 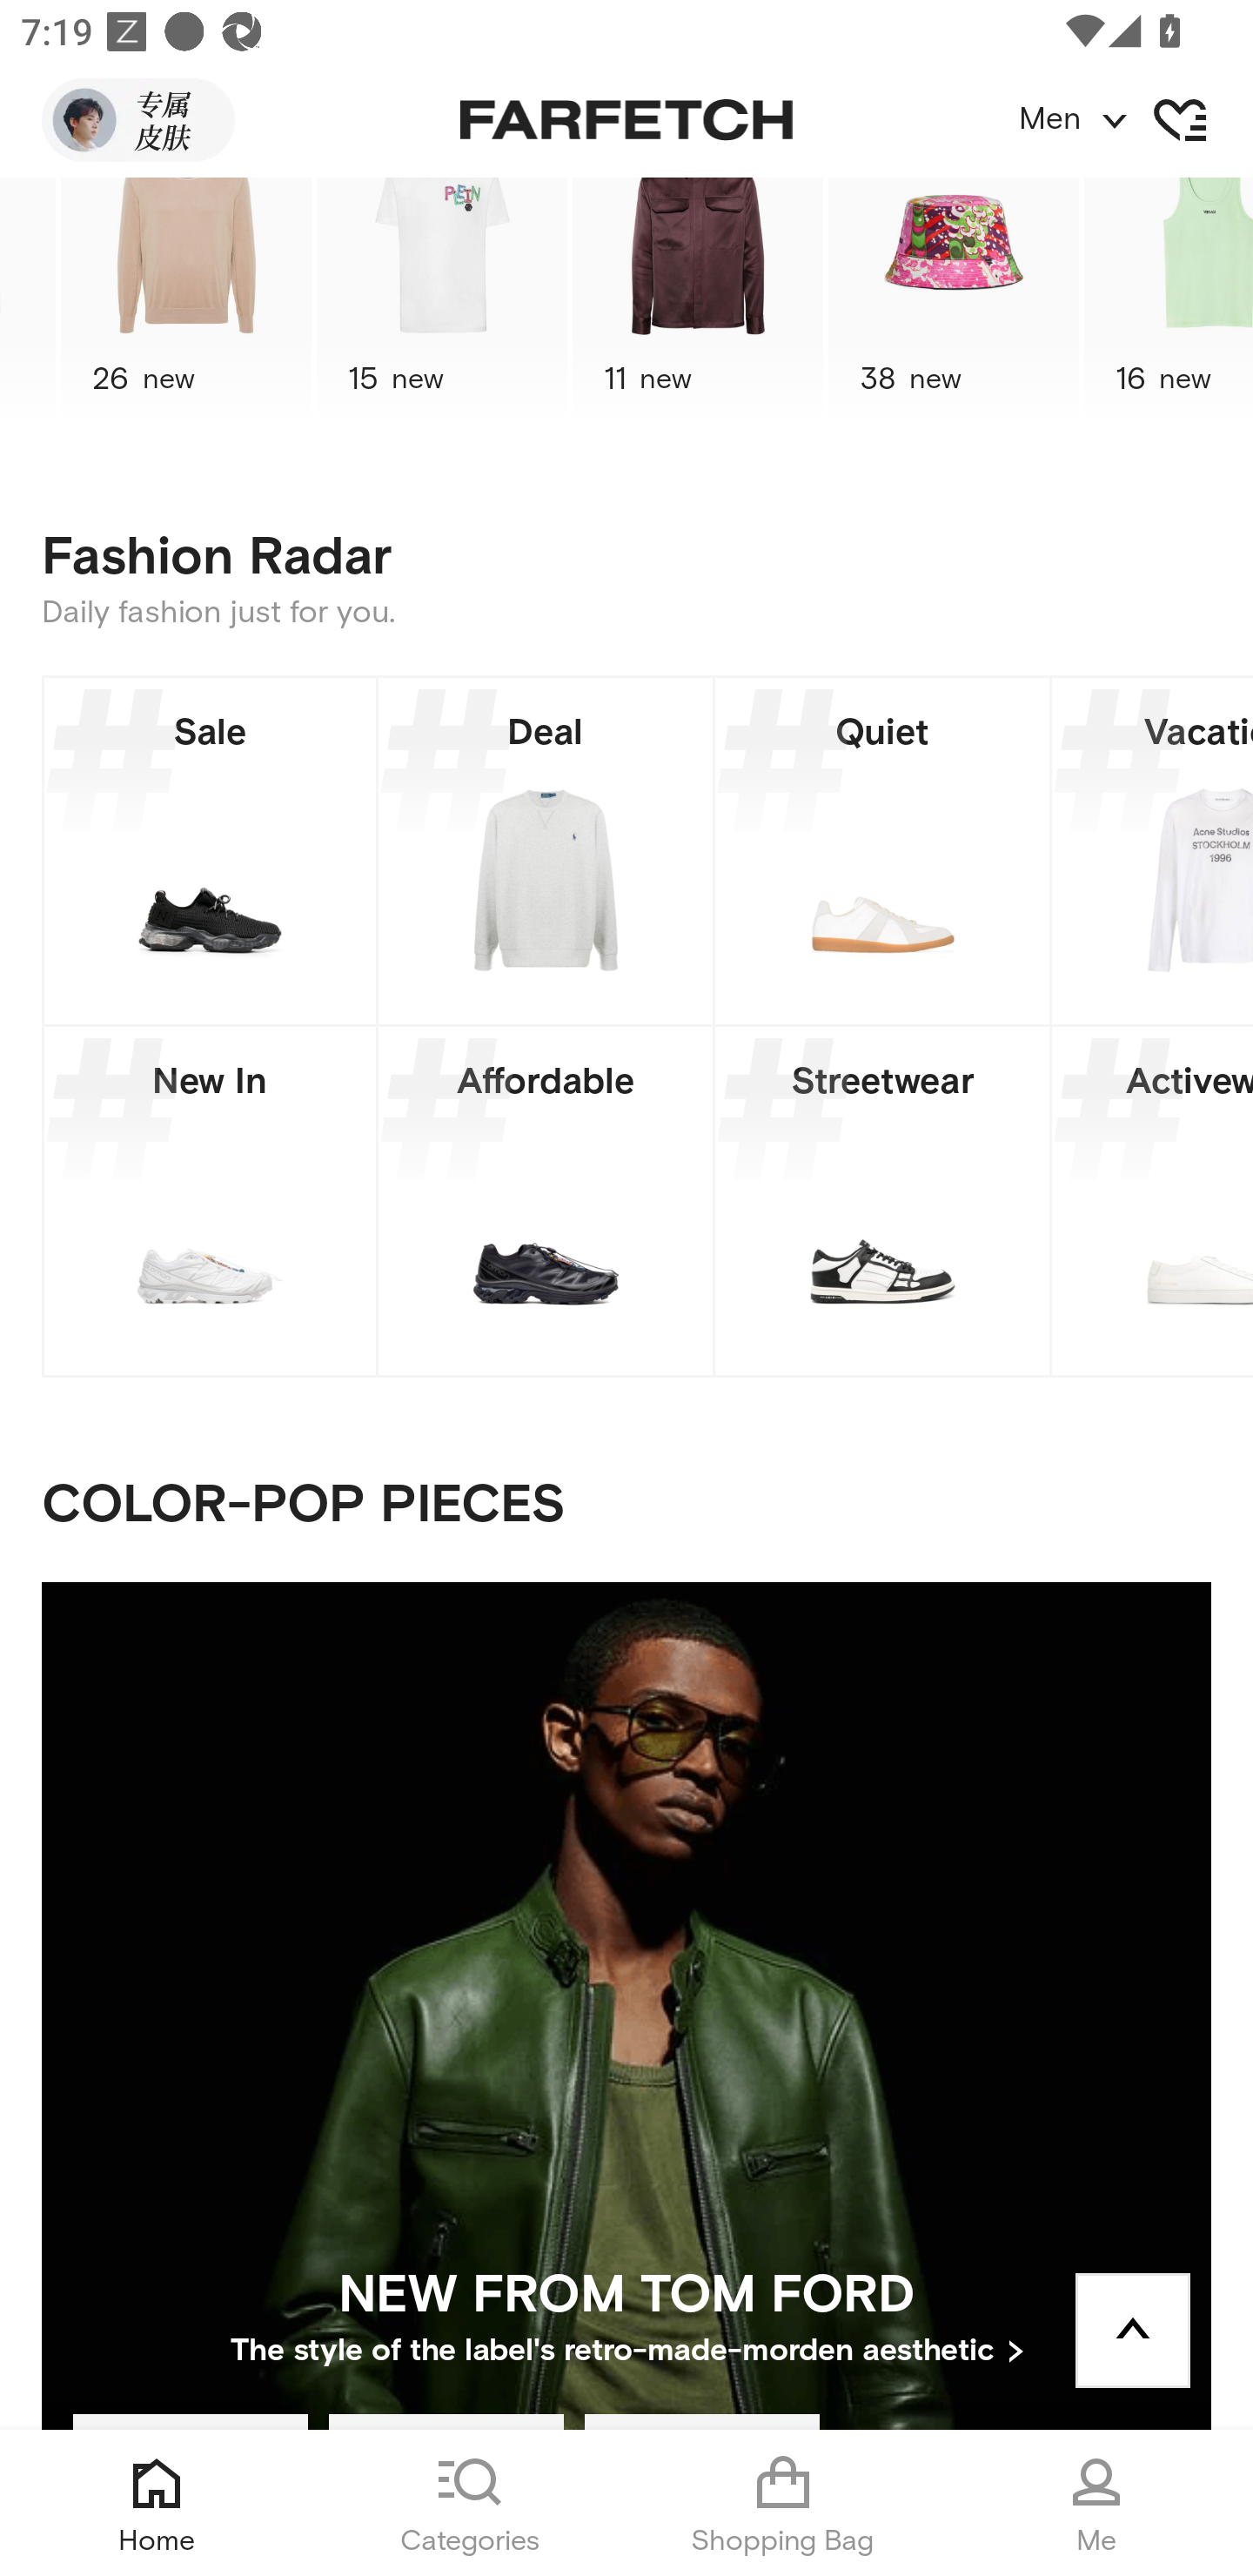 I want to click on Categories, so click(x=470, y=2503).